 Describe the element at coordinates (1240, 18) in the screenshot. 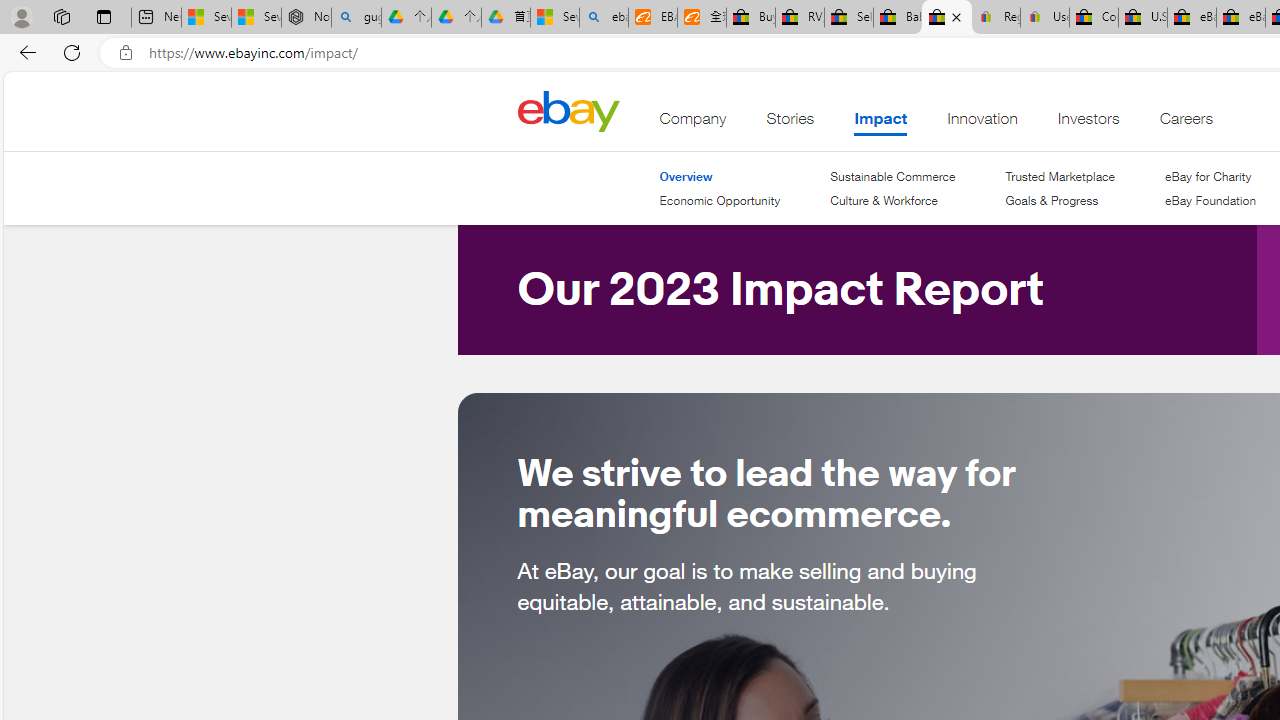

I see `eBay Inc. Reports Third Quarter 2023 Results` at that location.